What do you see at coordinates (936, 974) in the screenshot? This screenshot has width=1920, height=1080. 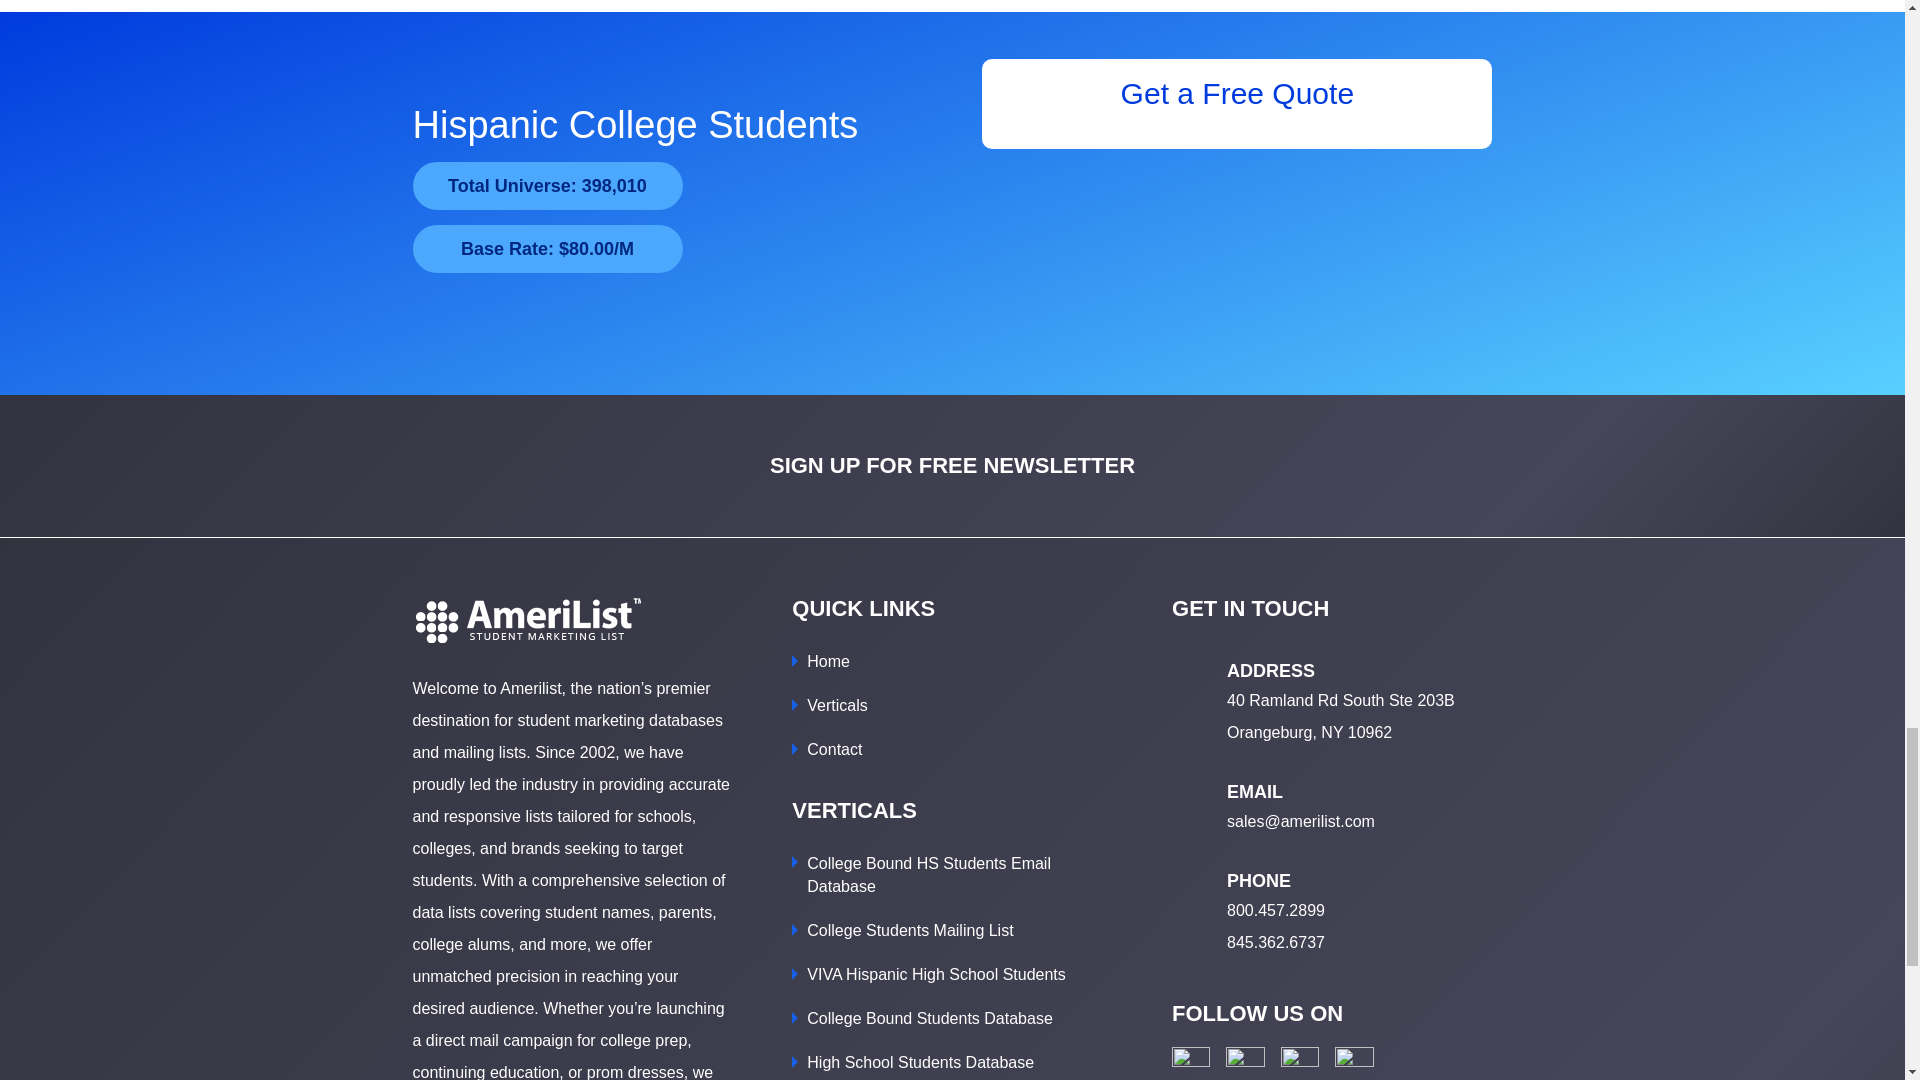 I see `VIVA Hispanic High School Students` at bounding box center [936, 974].